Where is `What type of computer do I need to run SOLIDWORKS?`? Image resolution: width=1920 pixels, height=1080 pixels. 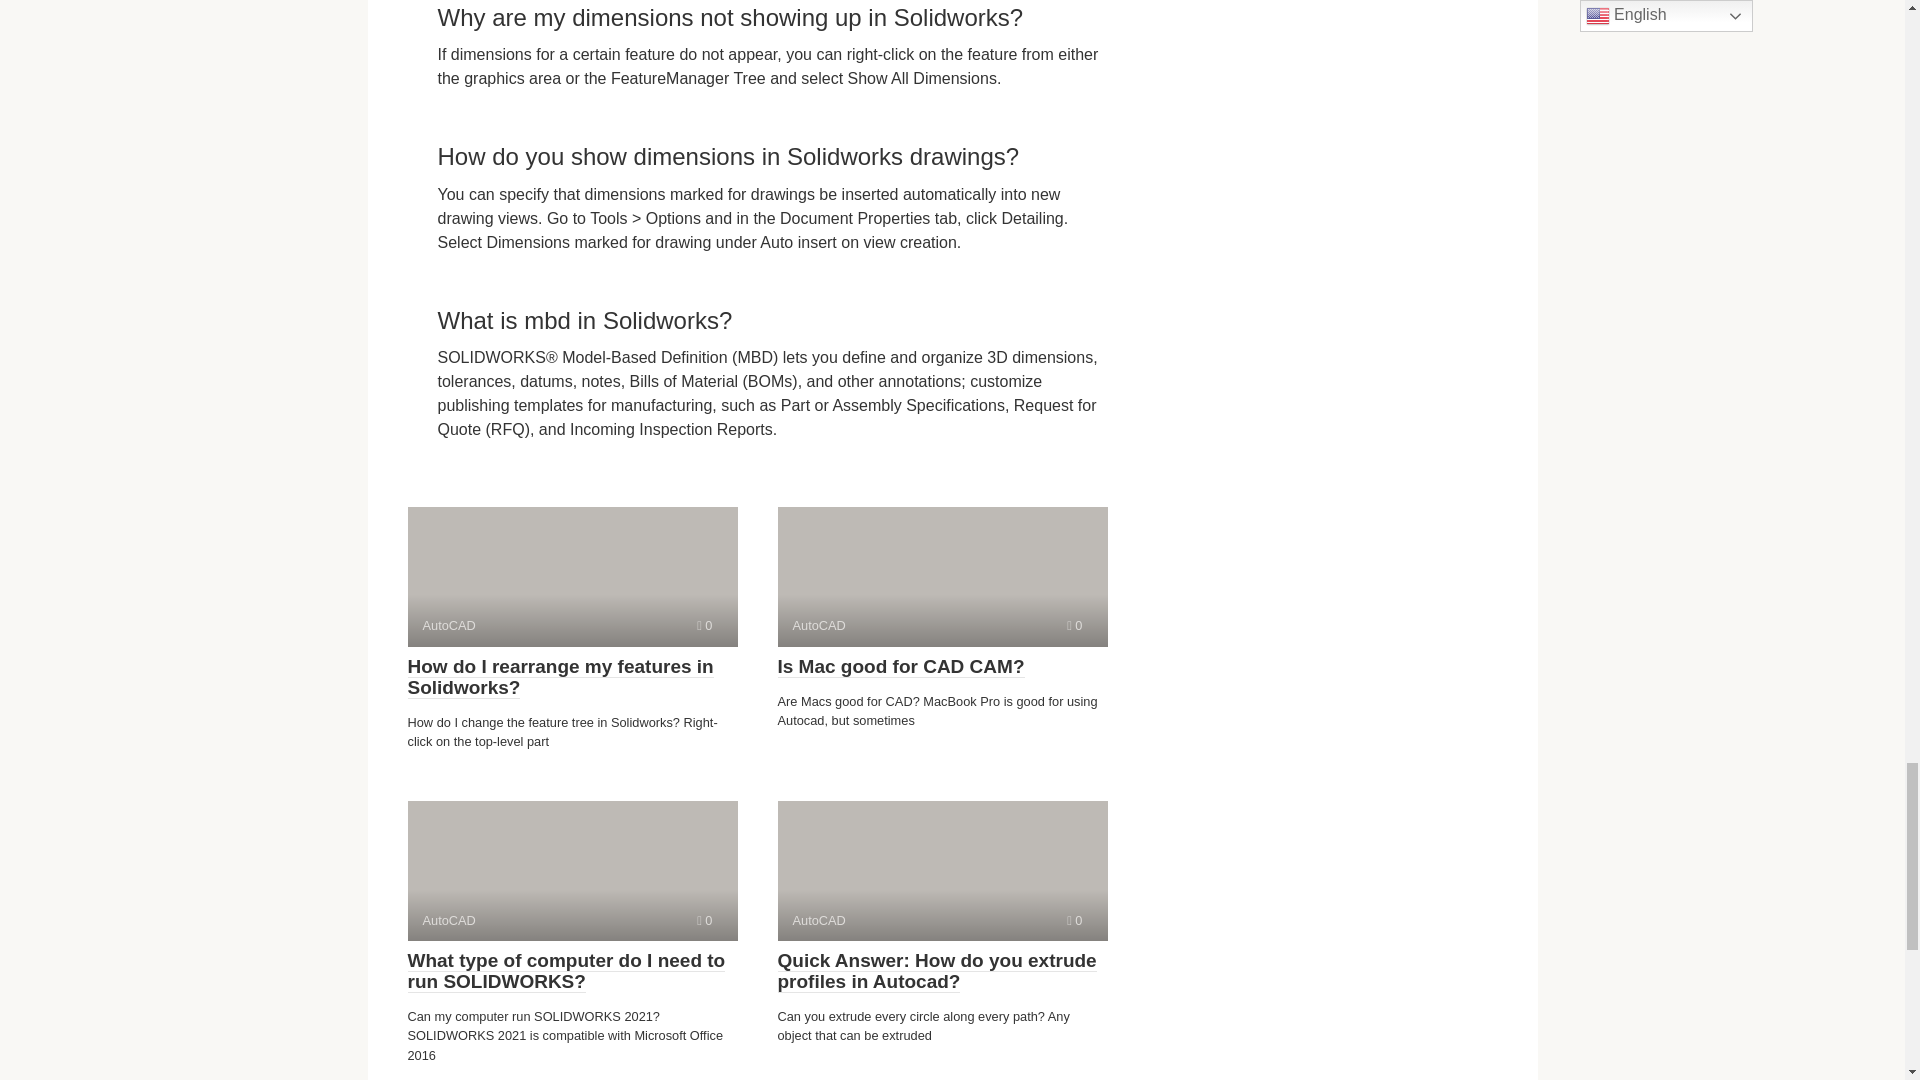
What type of computer do I need to run SOLIDWORKS? is located at coordinates (566, 971).